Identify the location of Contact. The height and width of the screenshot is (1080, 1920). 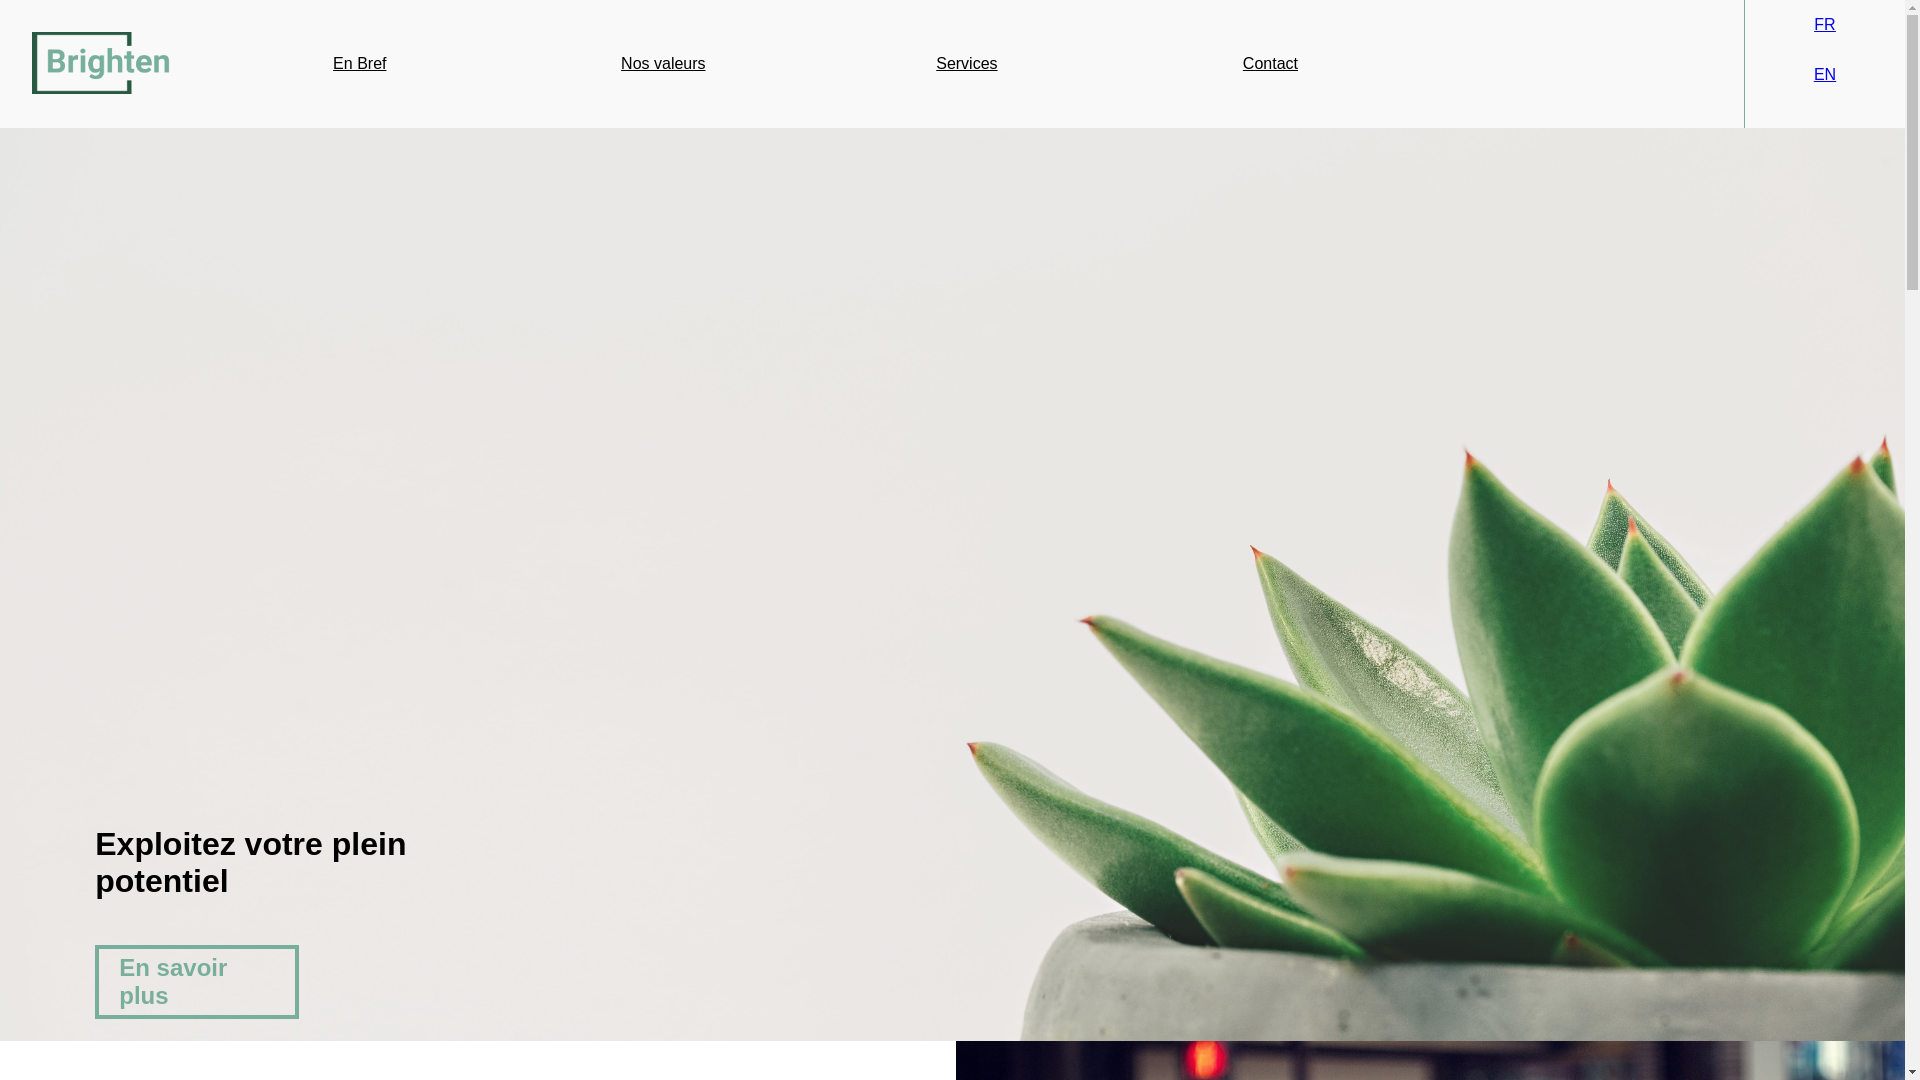
(1270, 64).